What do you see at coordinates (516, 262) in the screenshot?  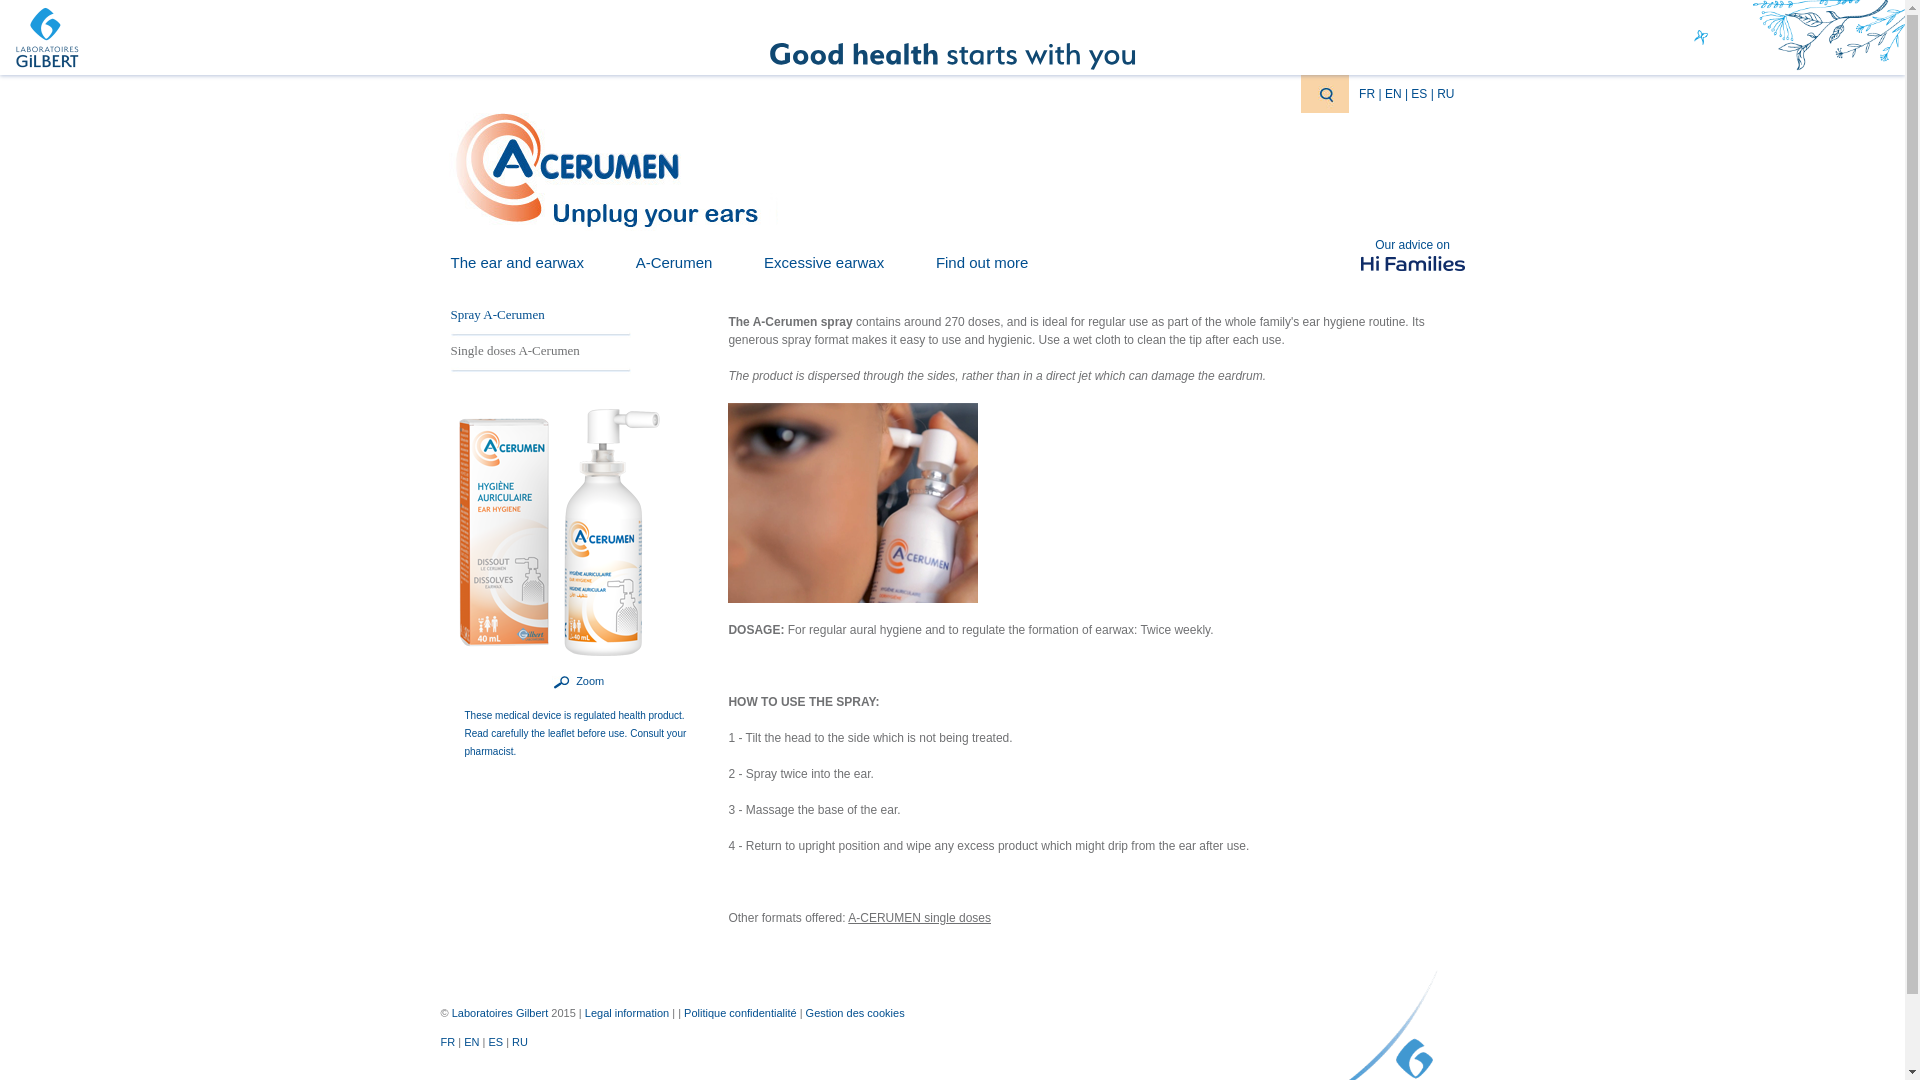 I see `The ear and earwax` at bounding box center [516, 262].